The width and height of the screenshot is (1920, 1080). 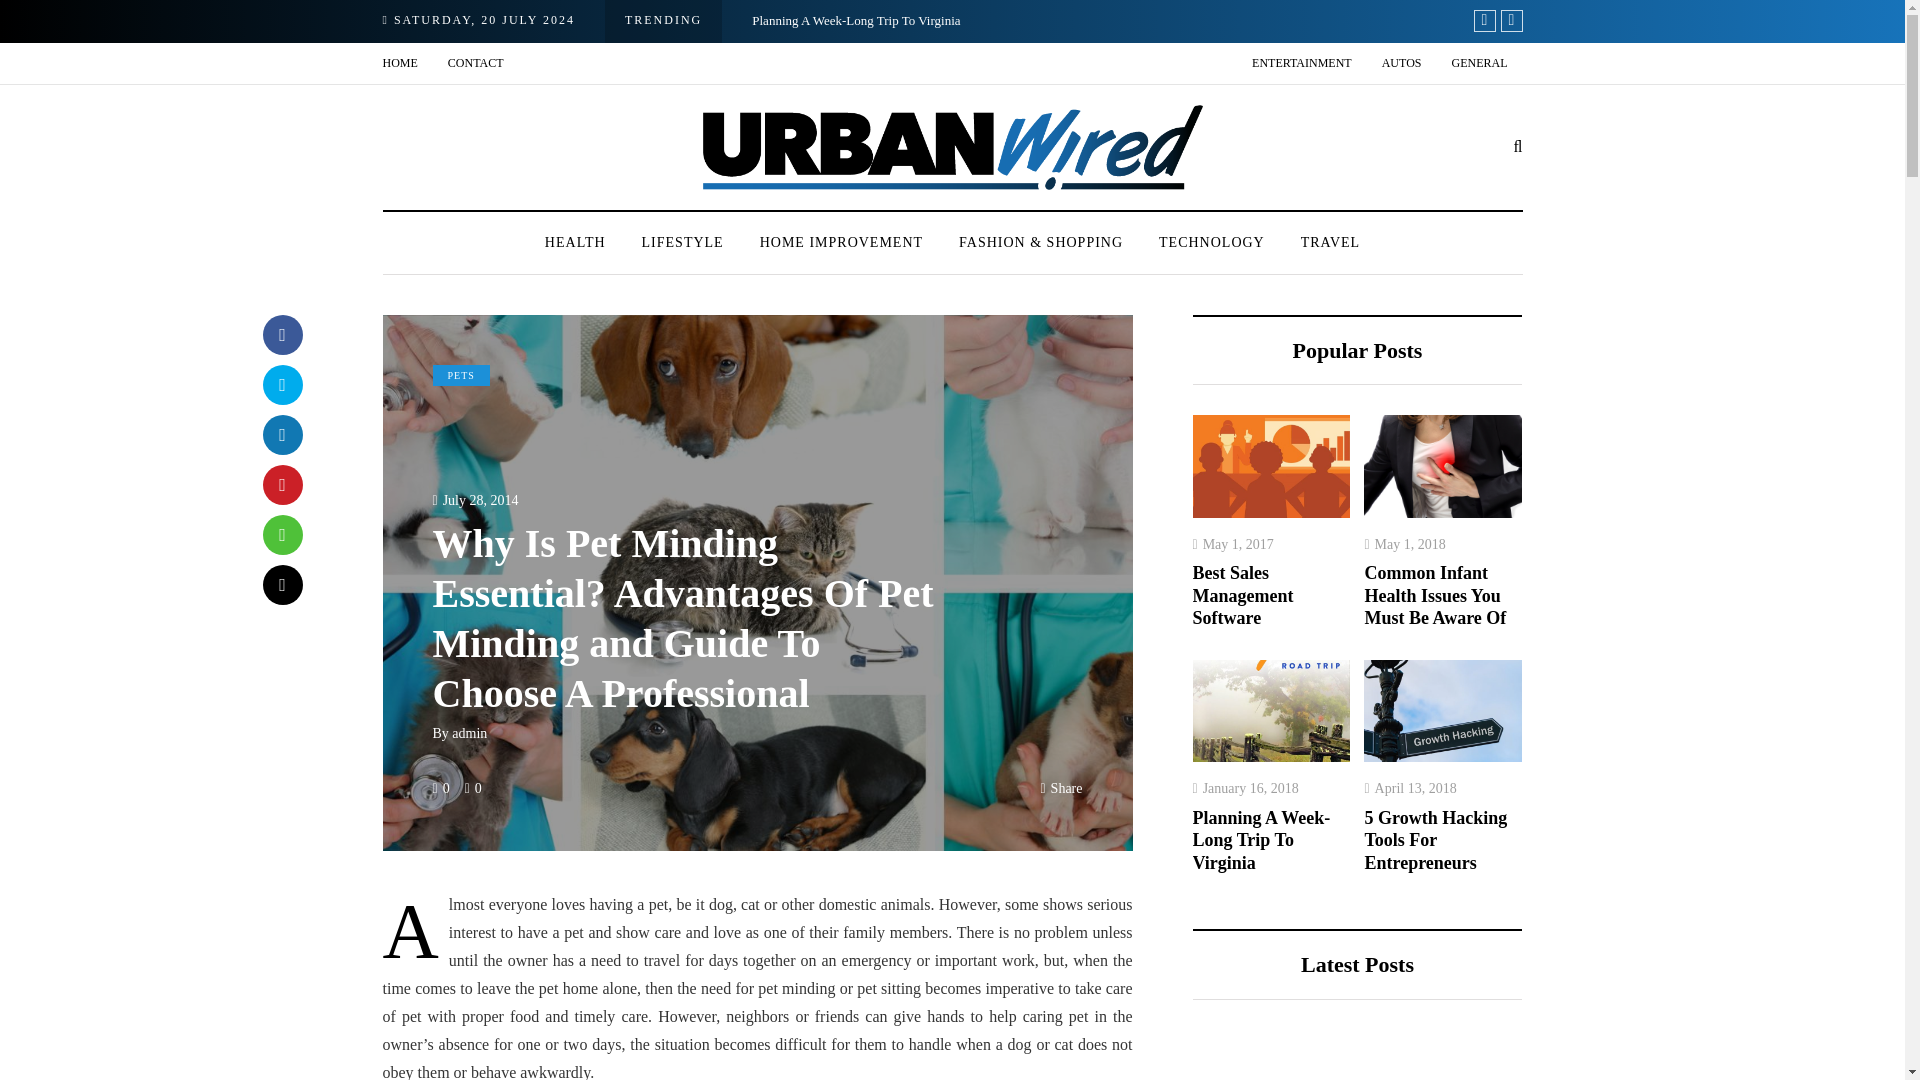 I want to click on HOME IMPROVEMENT, so click(x=840, y=242).